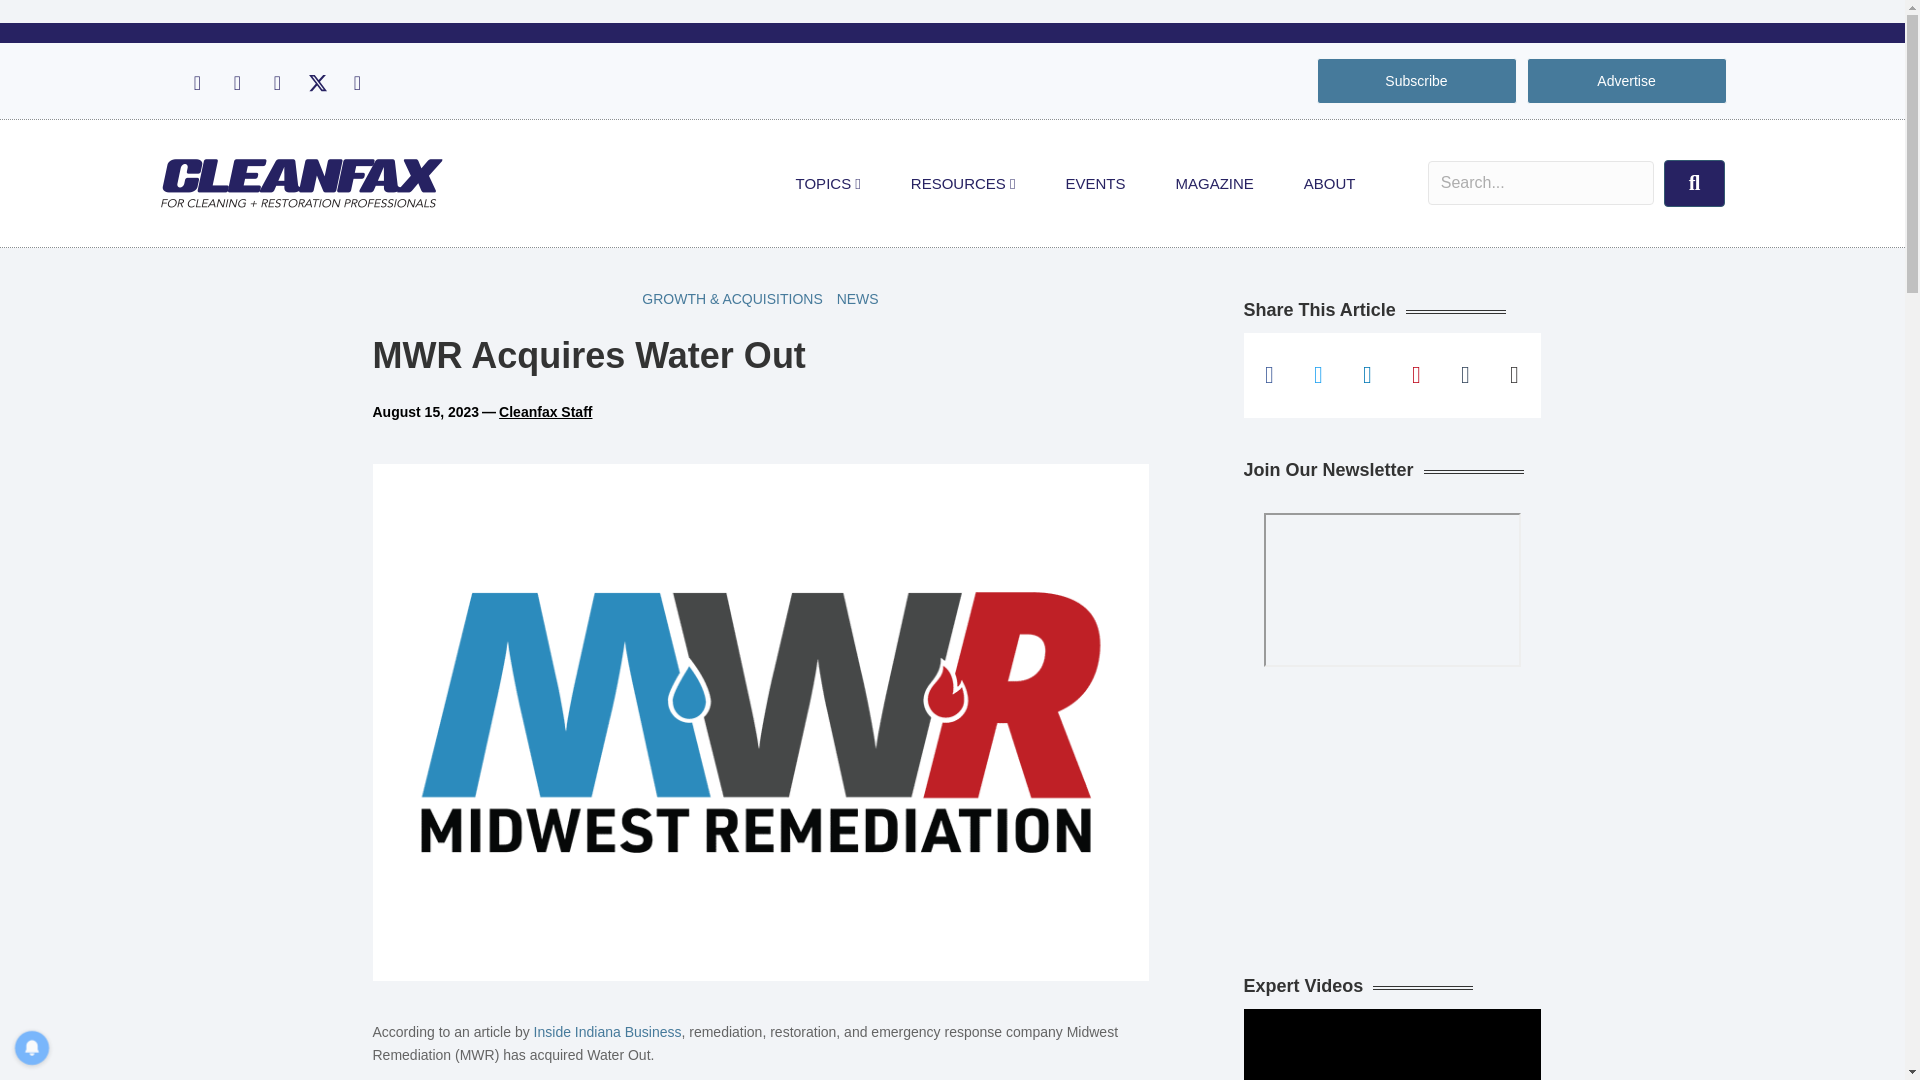  What do you see at coordinates (857, 299) in the screenshot?
I see `NEWS` at bounding box center [857, 299].